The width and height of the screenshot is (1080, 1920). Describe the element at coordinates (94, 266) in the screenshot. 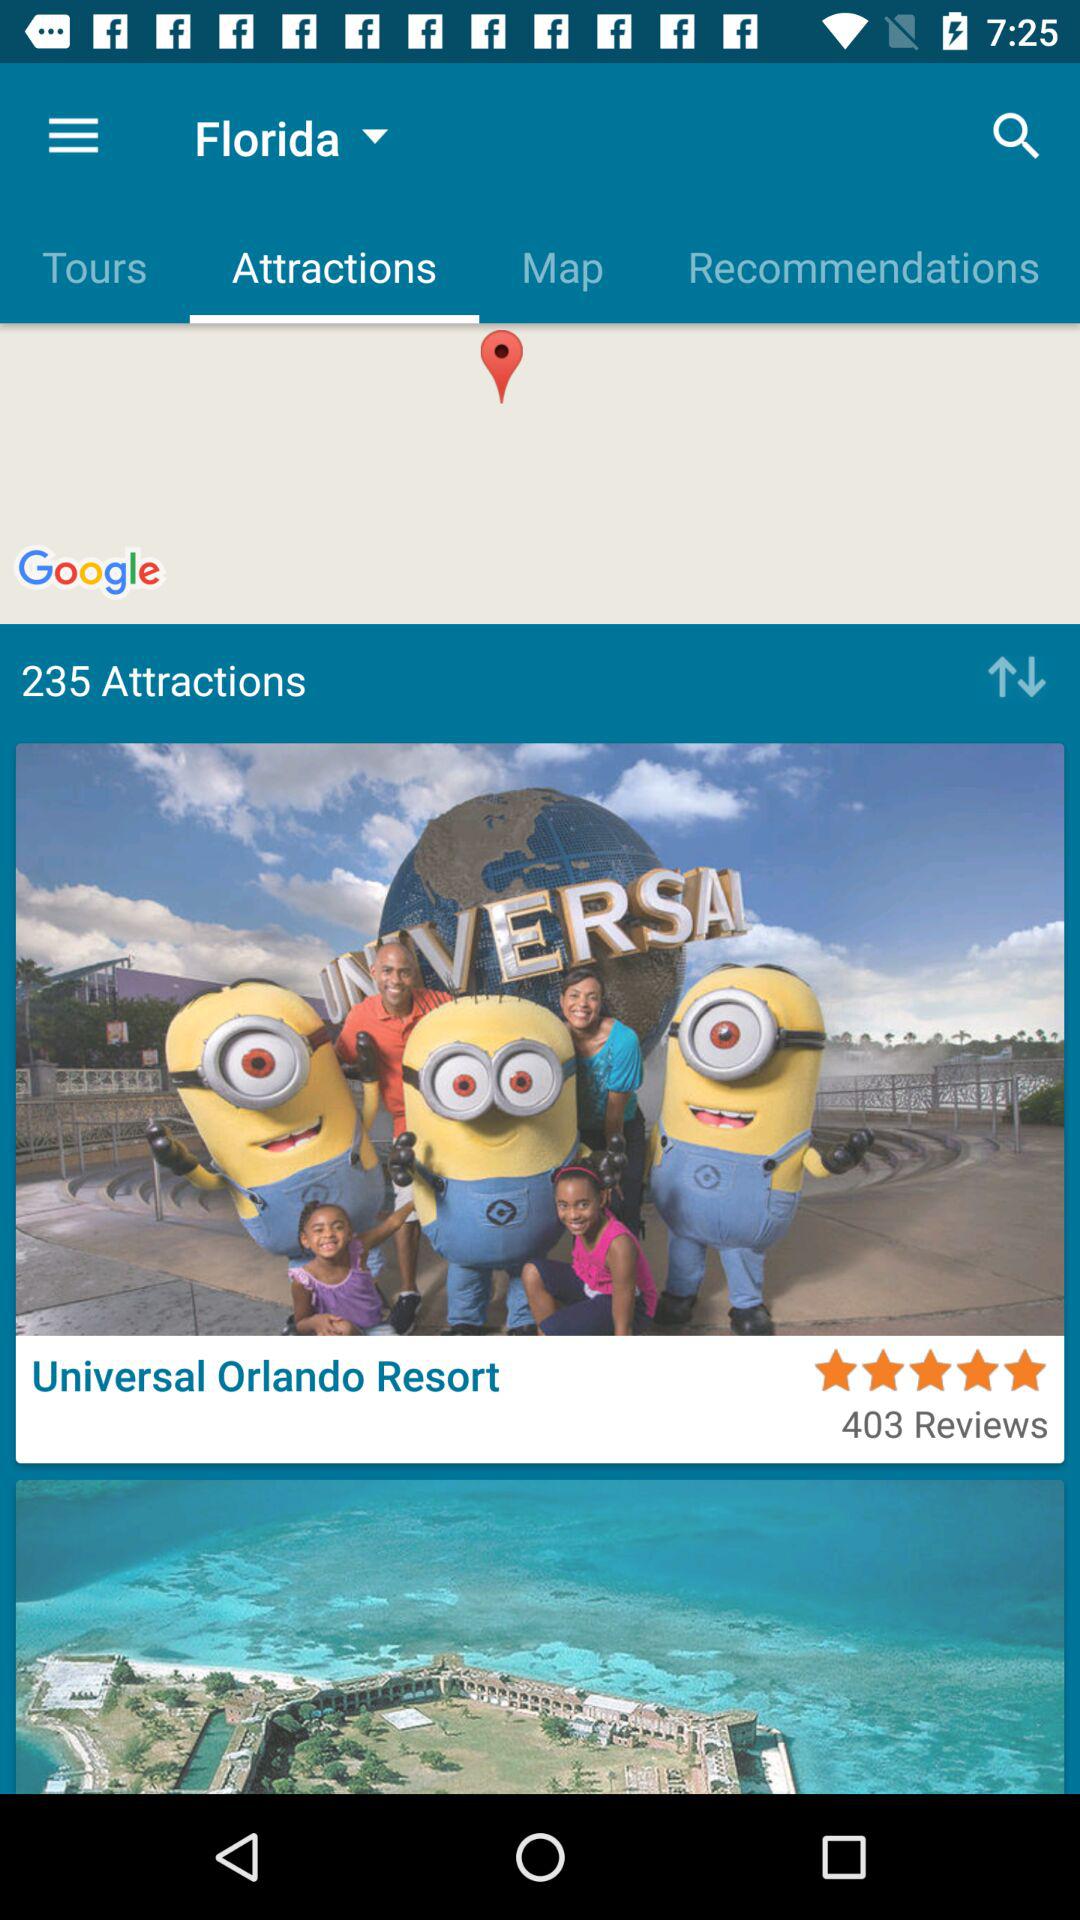

I see `launch the item to the left of attractions item` at that location.